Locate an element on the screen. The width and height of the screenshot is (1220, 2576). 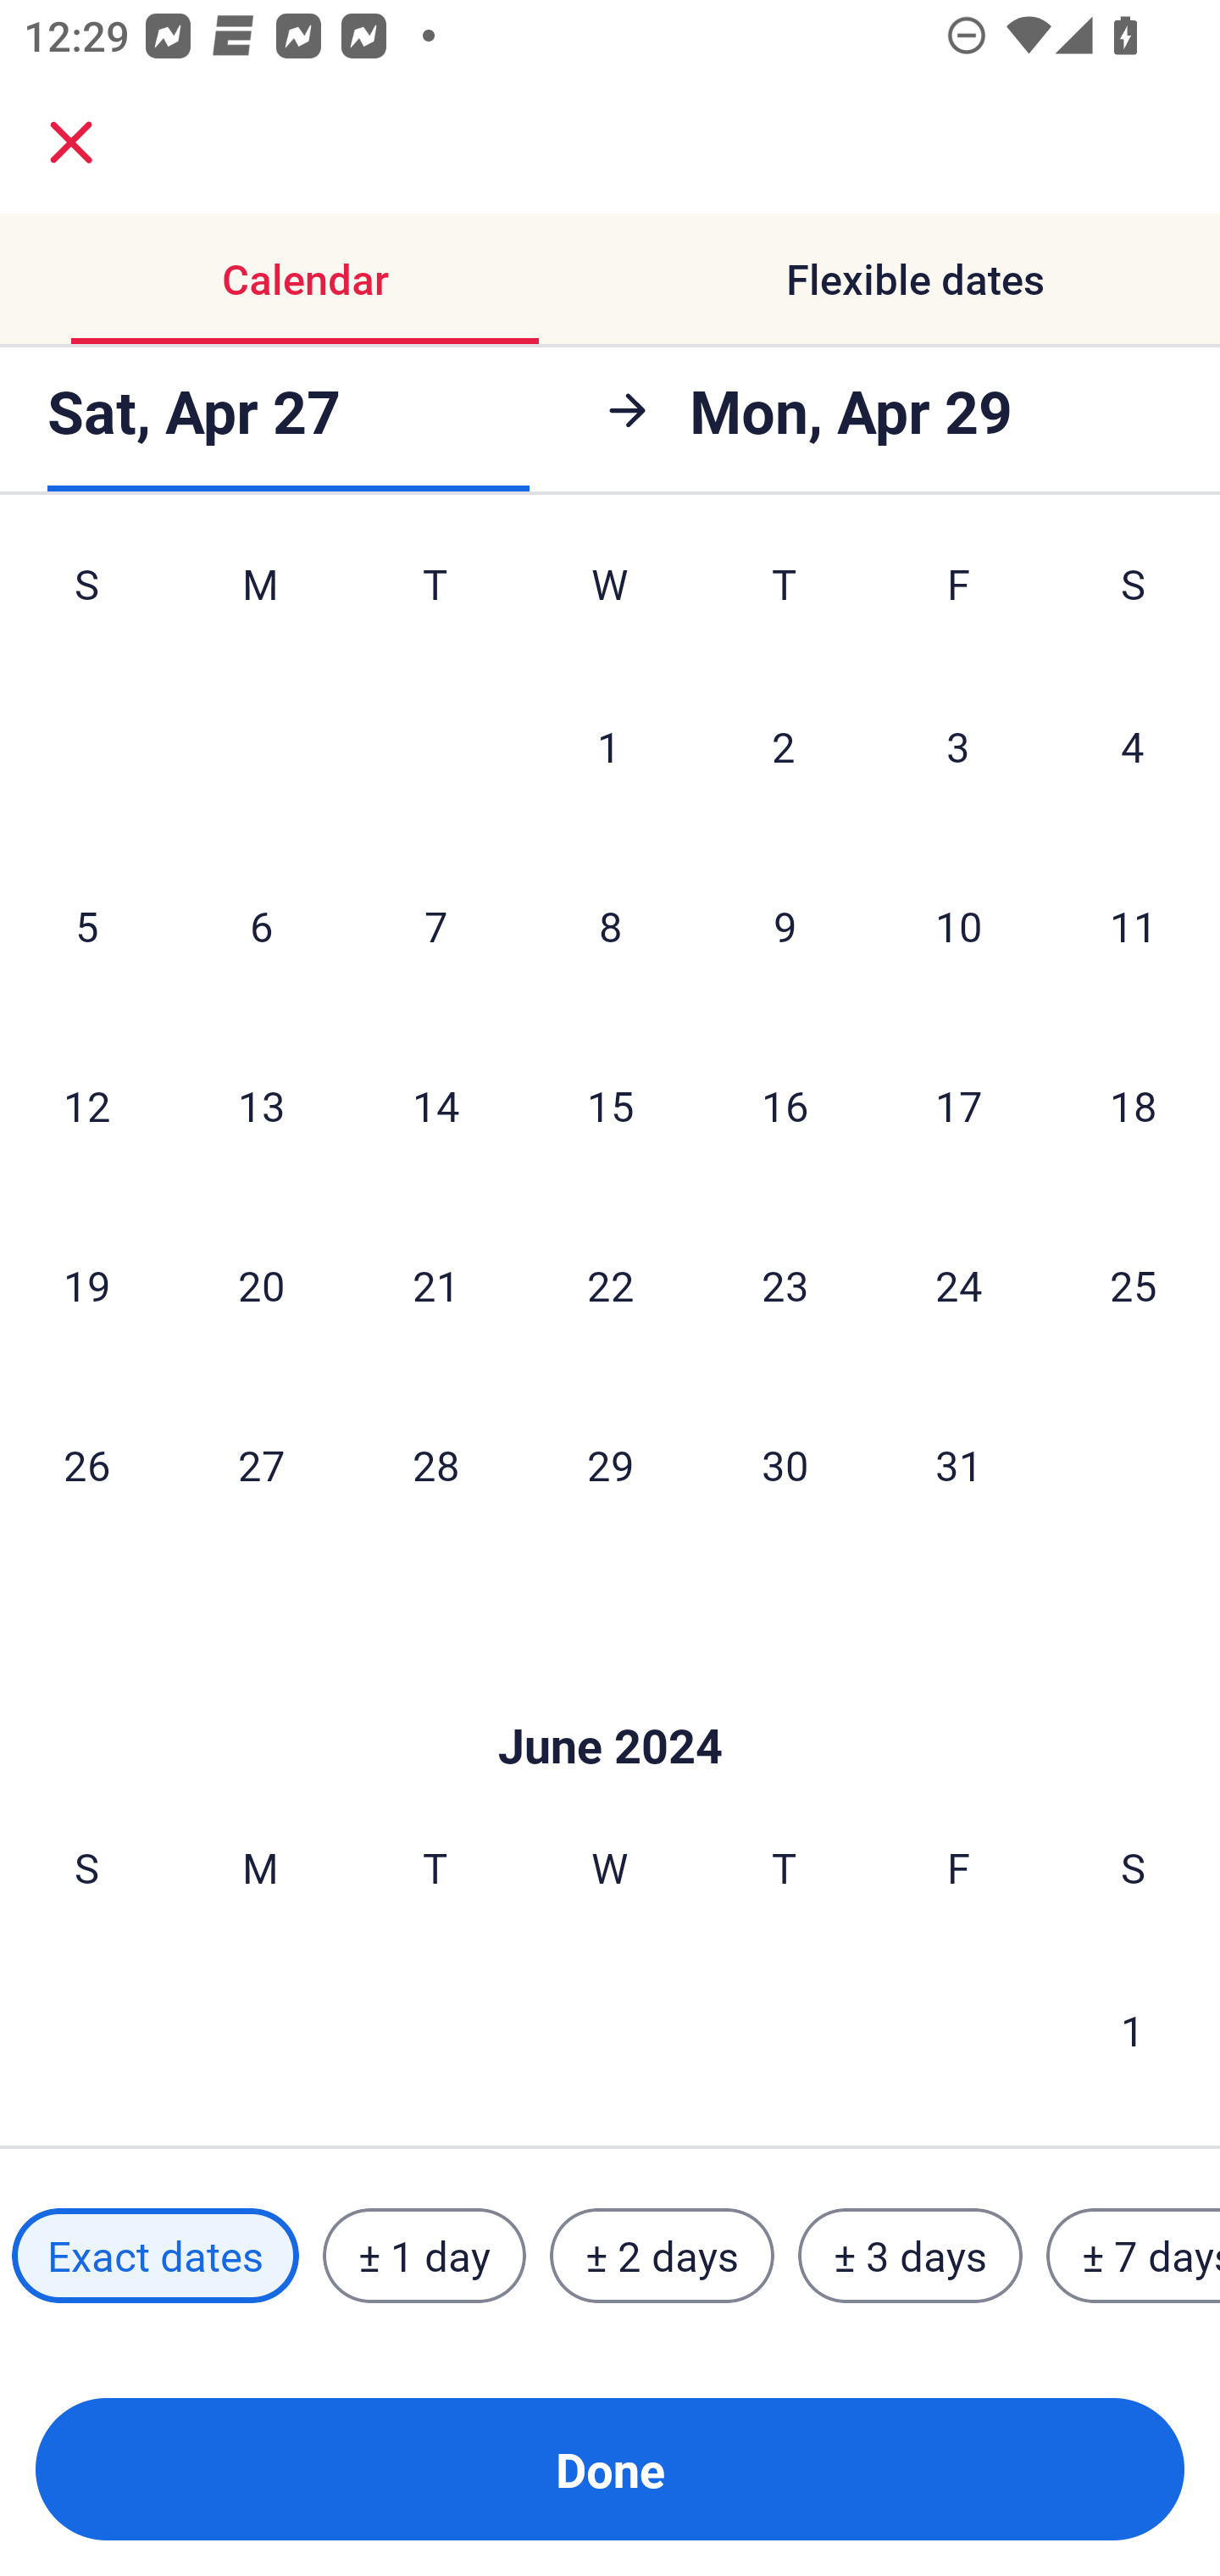
± 3 days is located at coordinates (910, 2255).